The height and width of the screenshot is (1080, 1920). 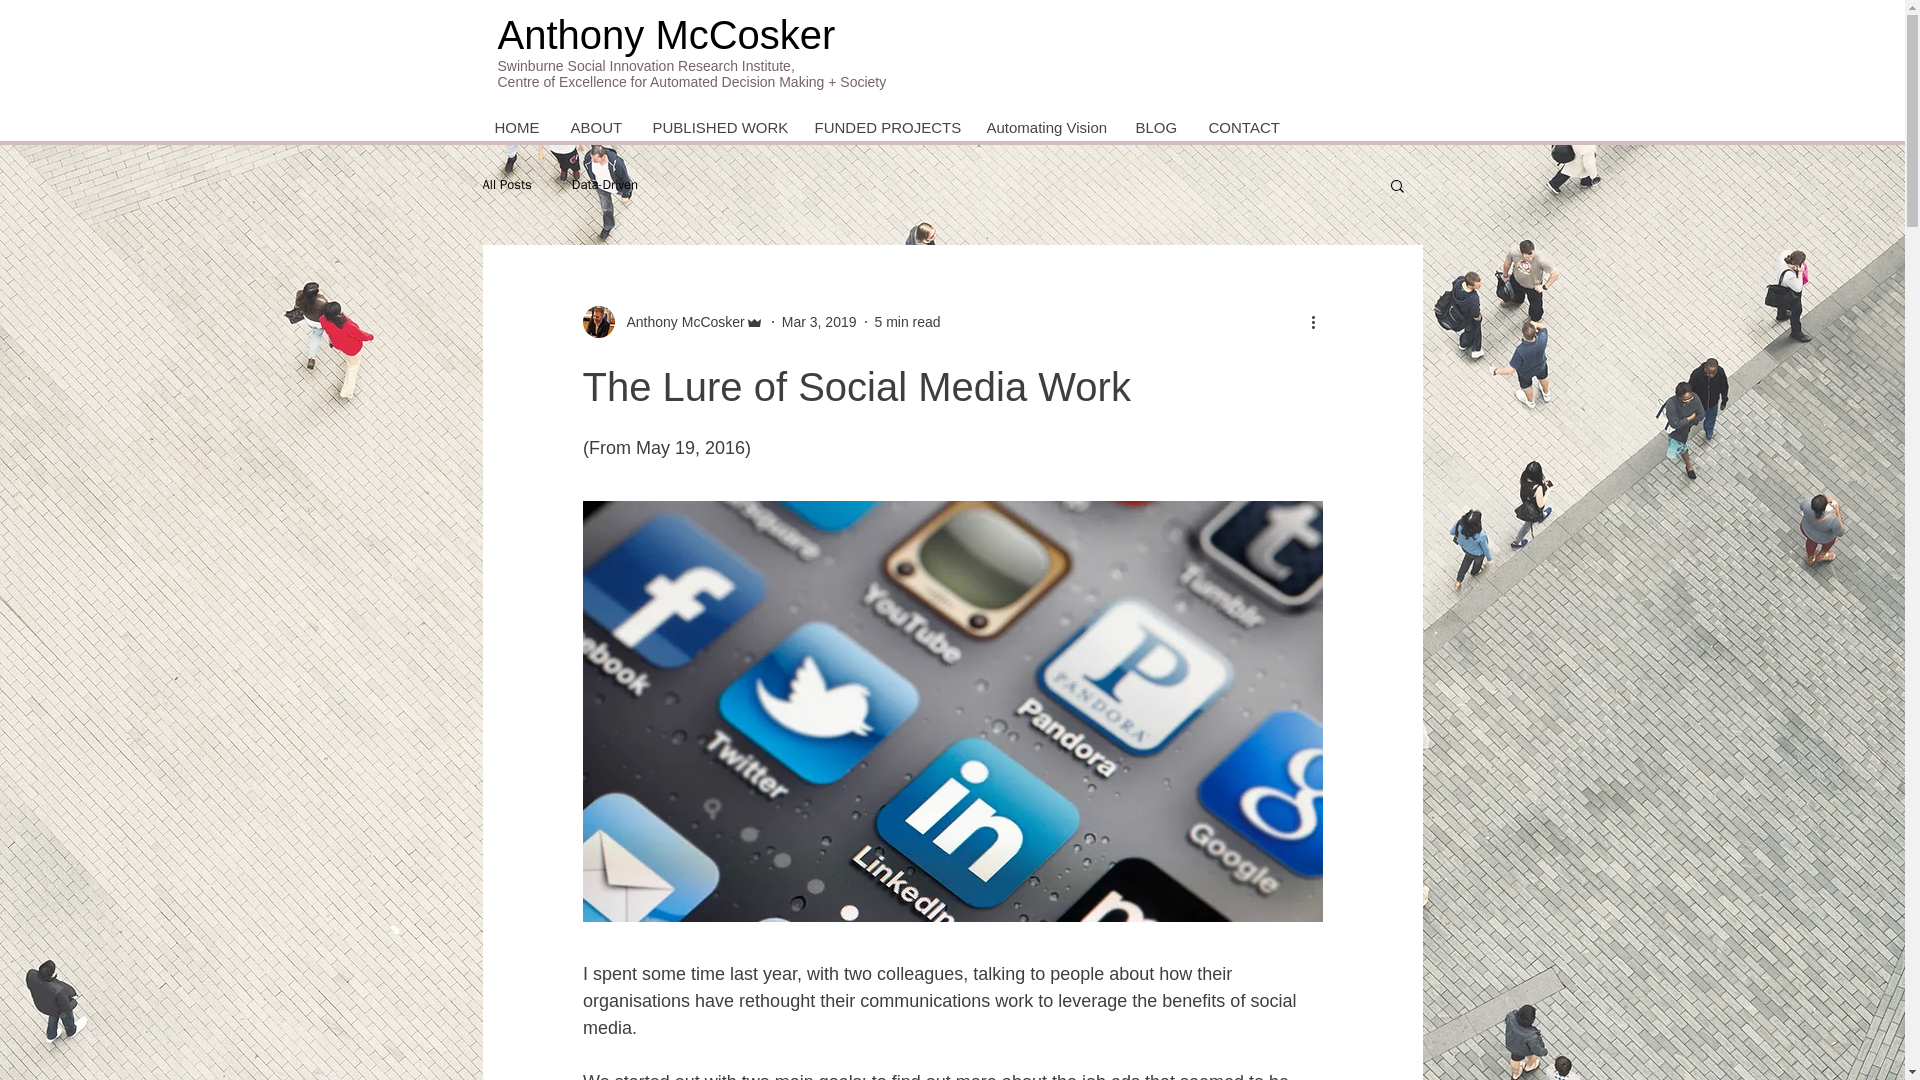 What do you see at coordinates (818, 322) in the screenshot?
I see `Mar 3, 2019` at bounding box center [818, 322].